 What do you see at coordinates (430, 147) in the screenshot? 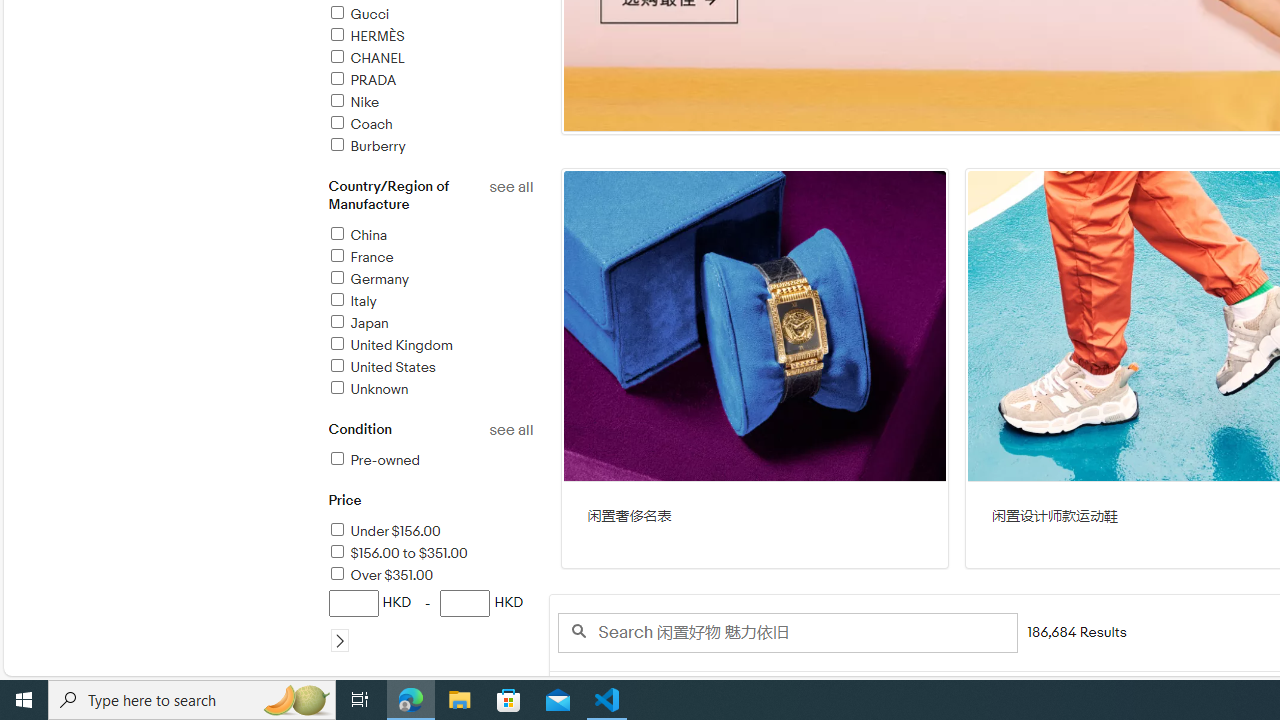
I see `Burberry` at bounding box center [430, 147].